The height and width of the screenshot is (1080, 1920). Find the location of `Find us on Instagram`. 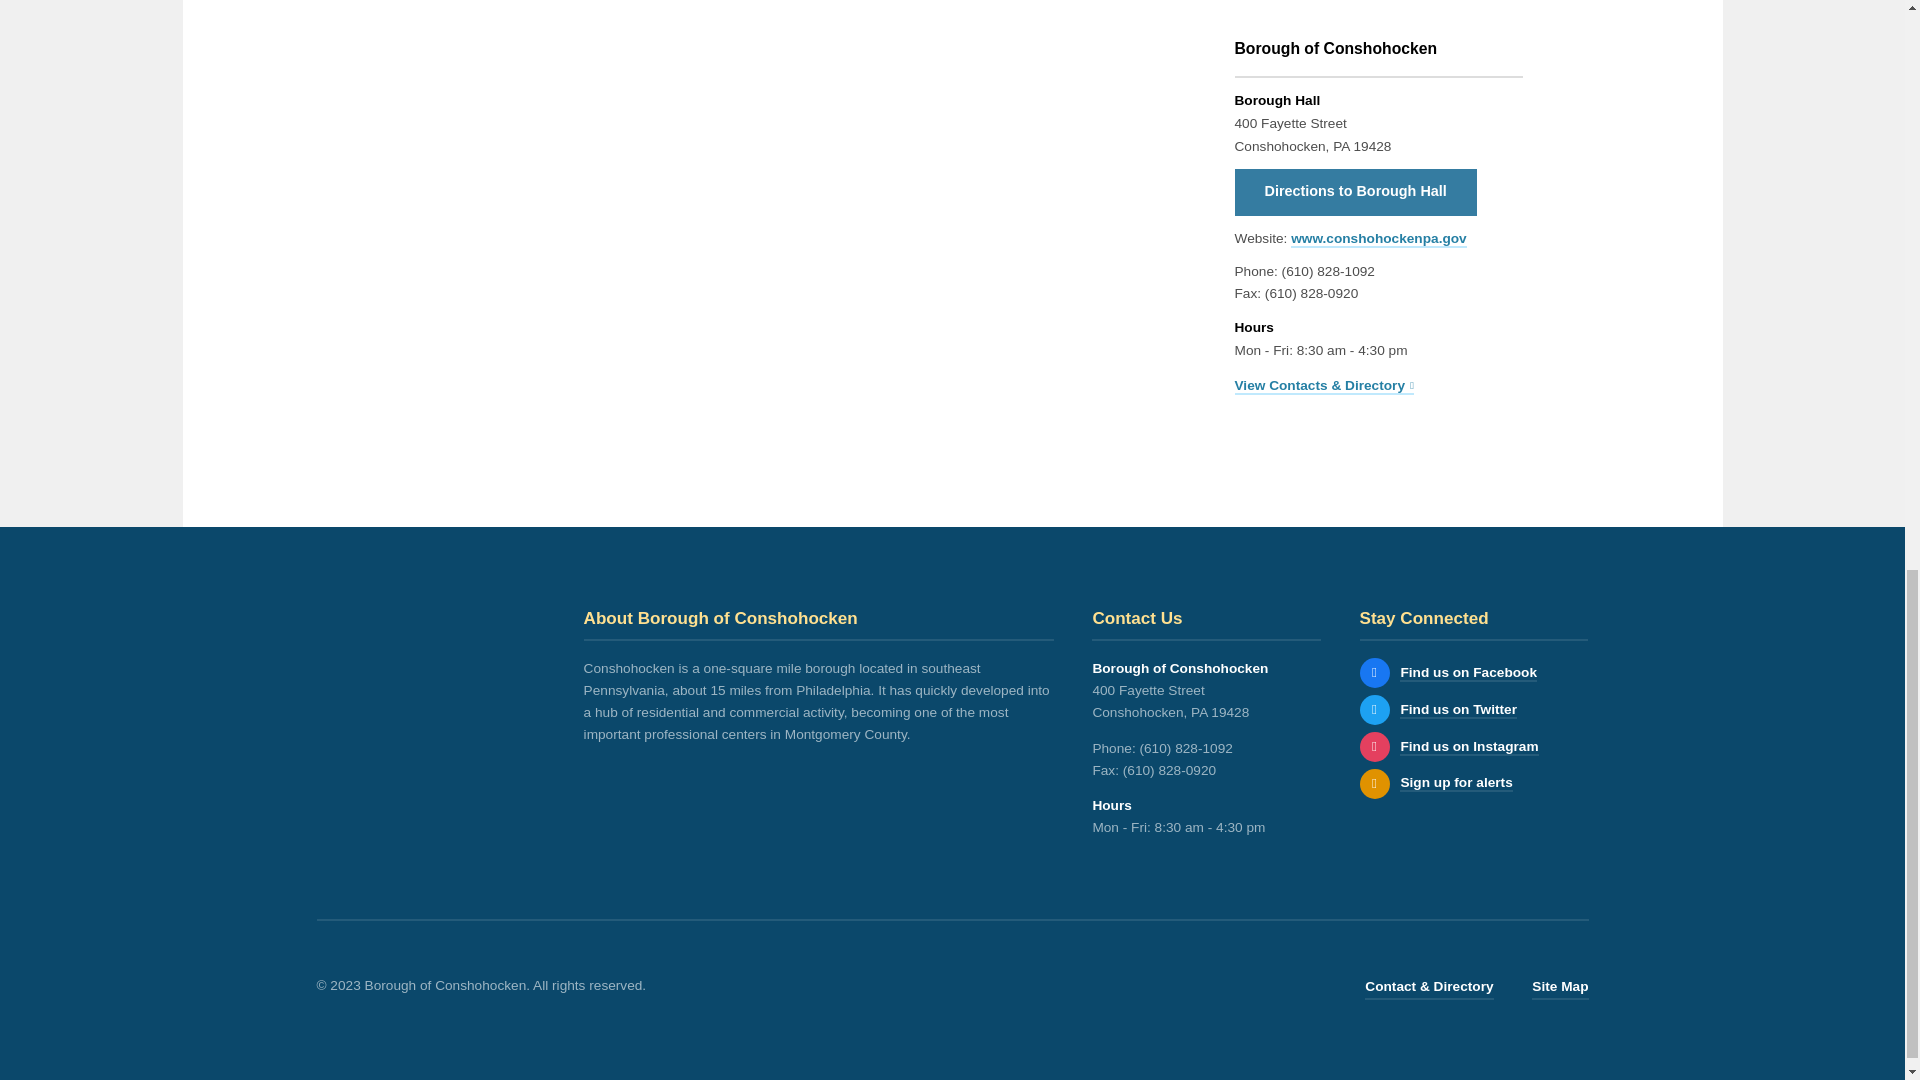

Find us on Instagram is located at coordinates (1374, 747).